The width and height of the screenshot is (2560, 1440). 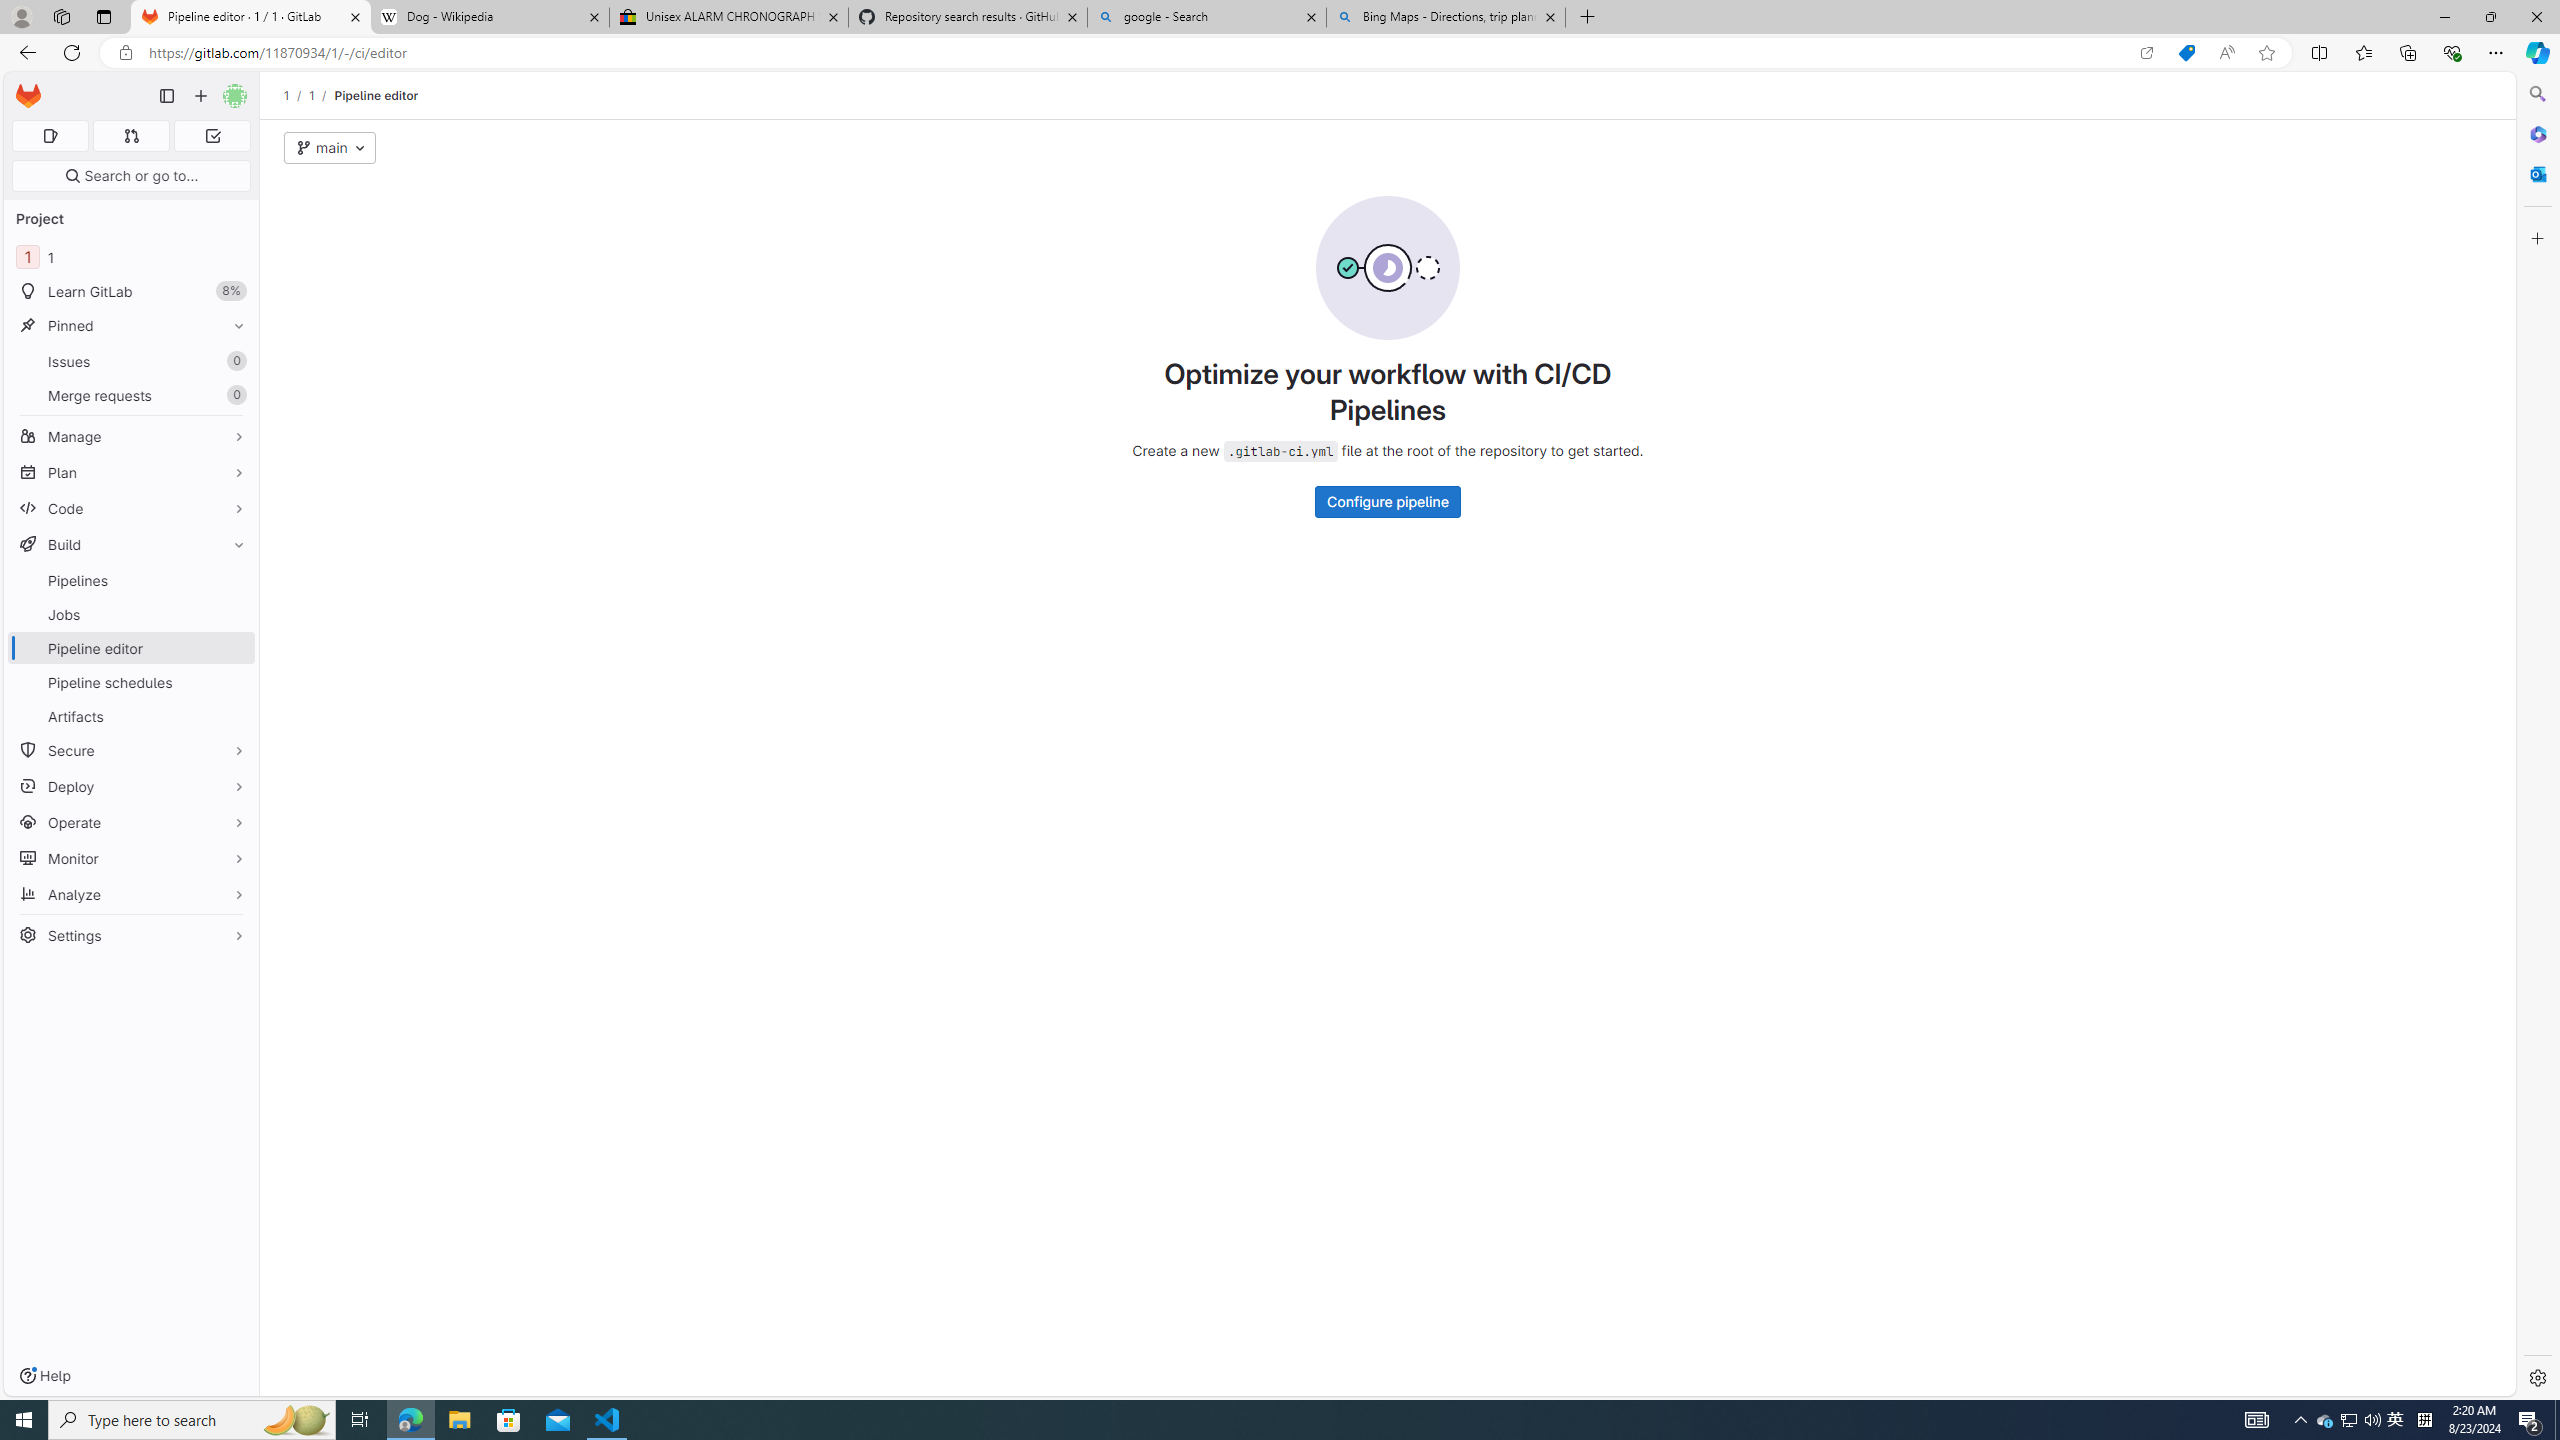 I want to click on Pin Pipeline schedules, so click(x=234, y=682).